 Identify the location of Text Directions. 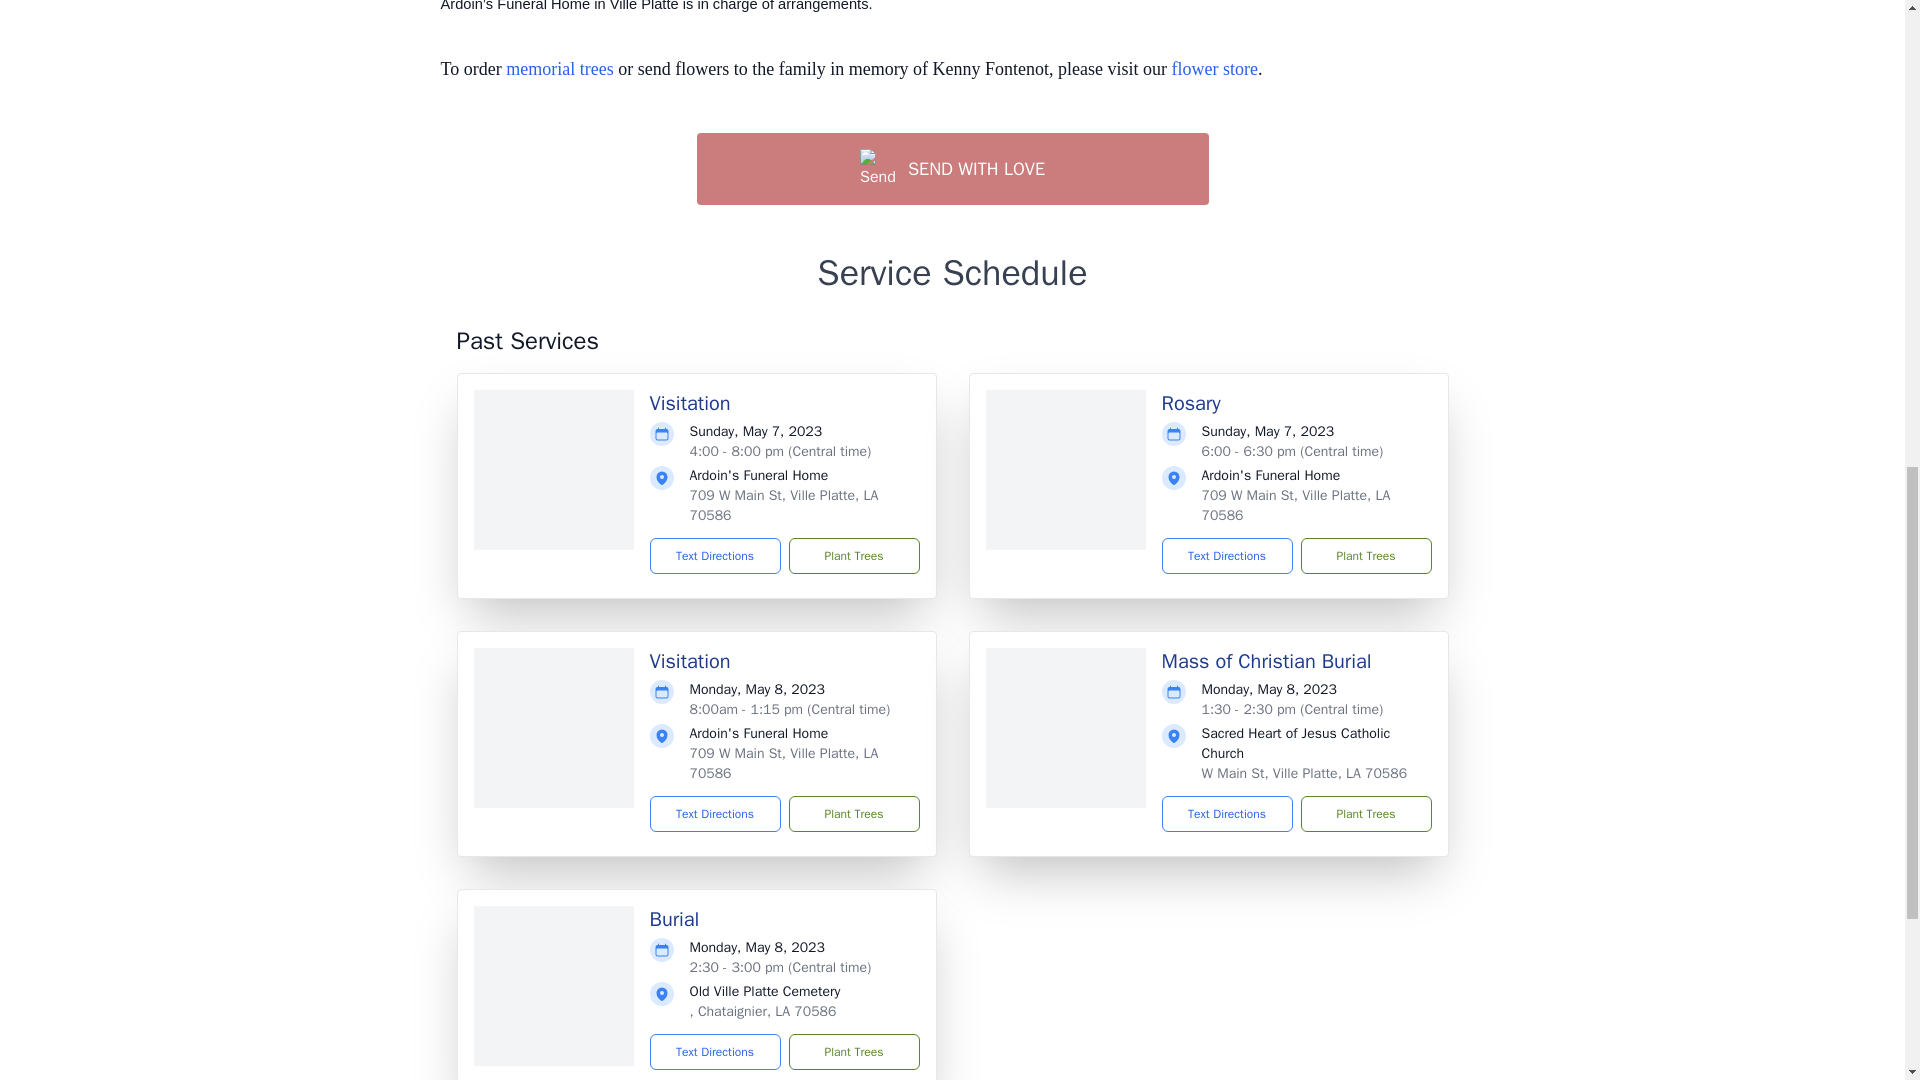
(716, 813).